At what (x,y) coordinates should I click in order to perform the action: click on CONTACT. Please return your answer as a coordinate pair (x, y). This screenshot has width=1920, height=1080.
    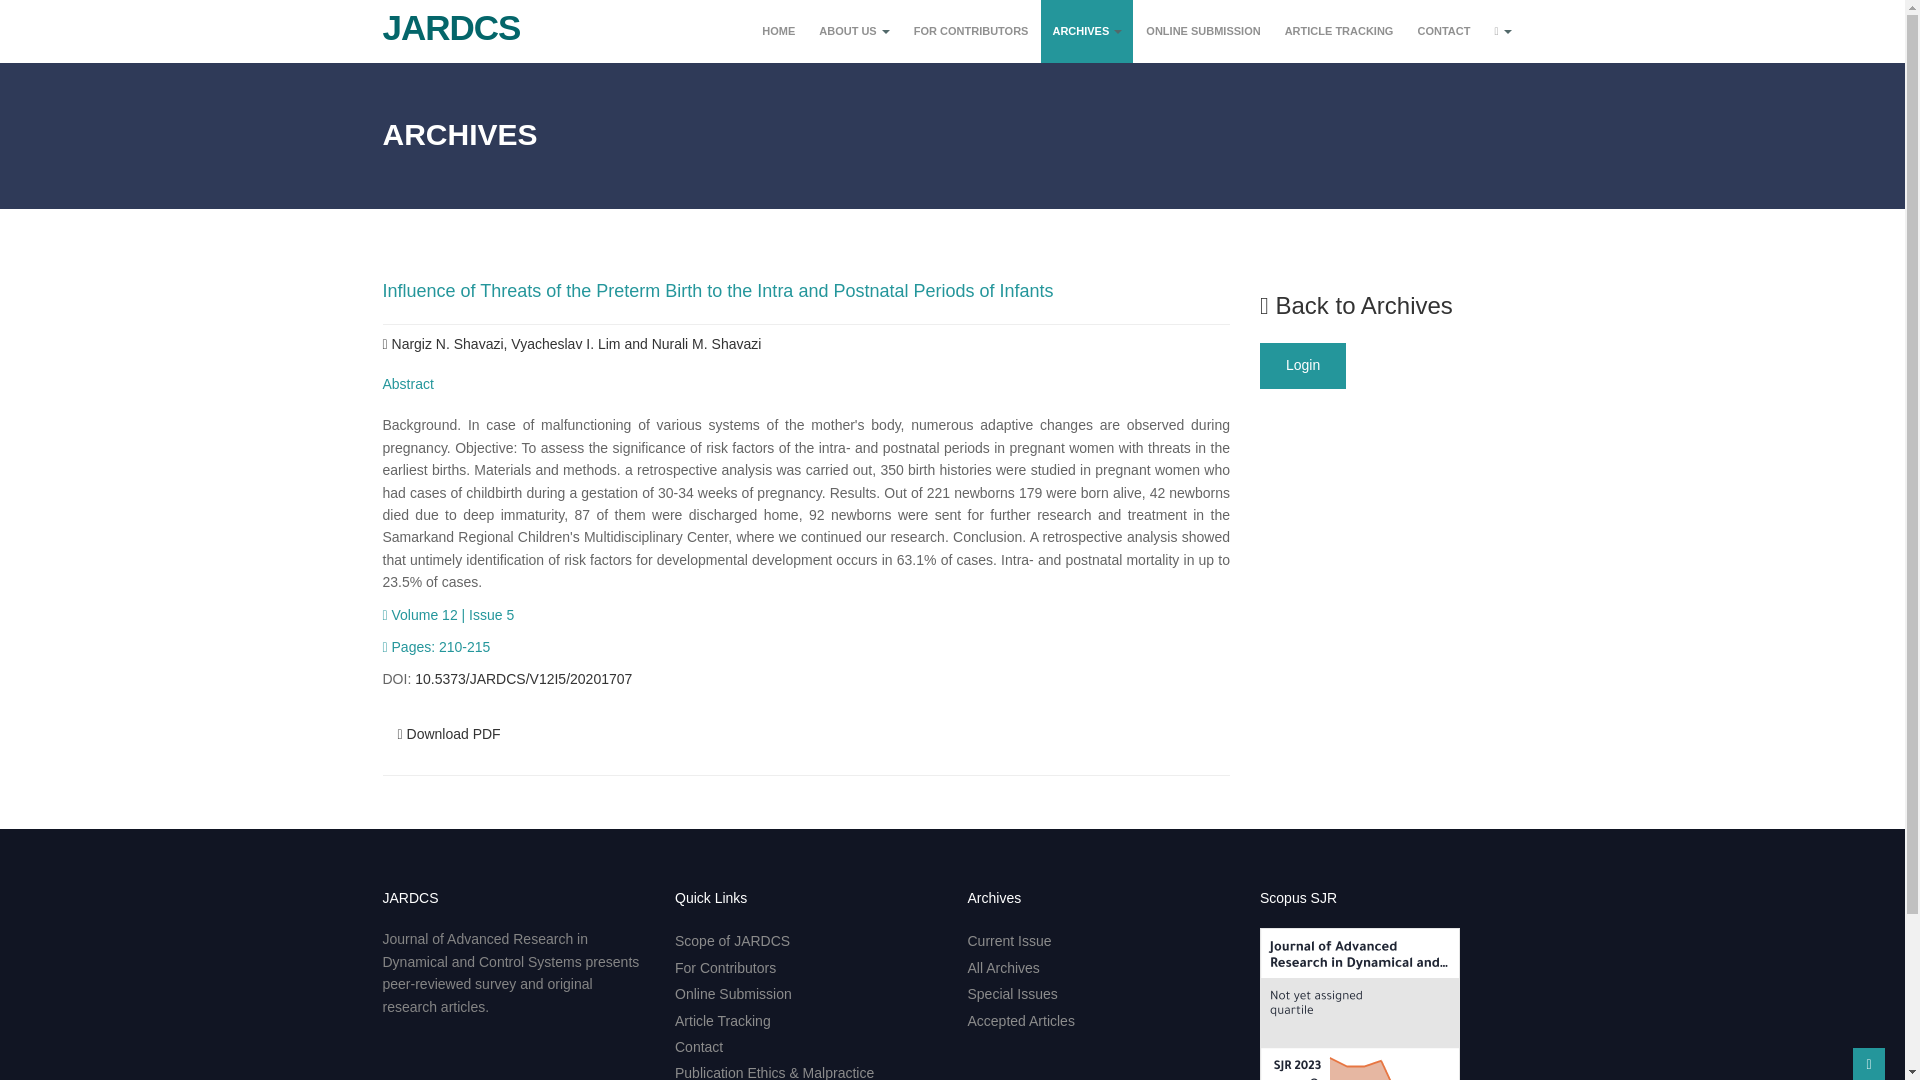
    Looking at the image, I should click on (1442, 31).